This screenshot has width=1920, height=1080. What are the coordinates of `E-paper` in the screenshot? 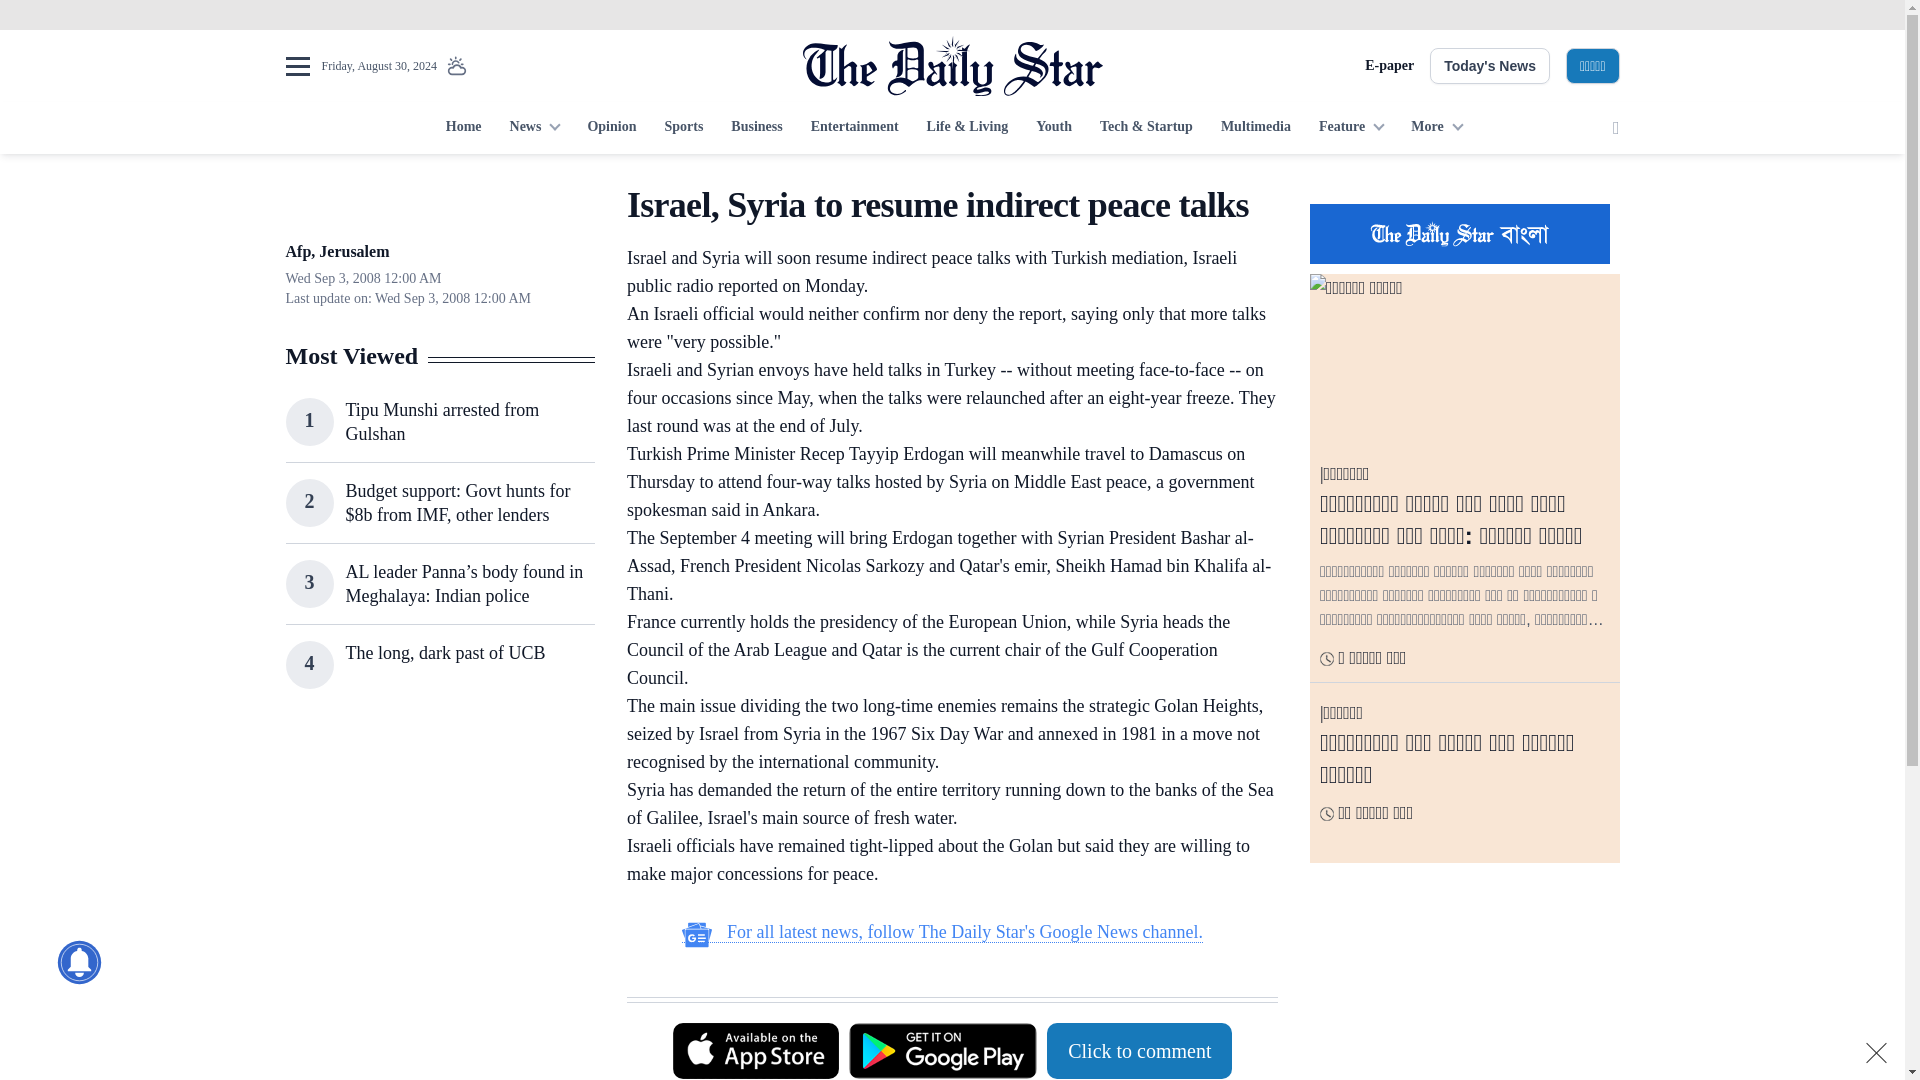 It's located at (1389, 66).